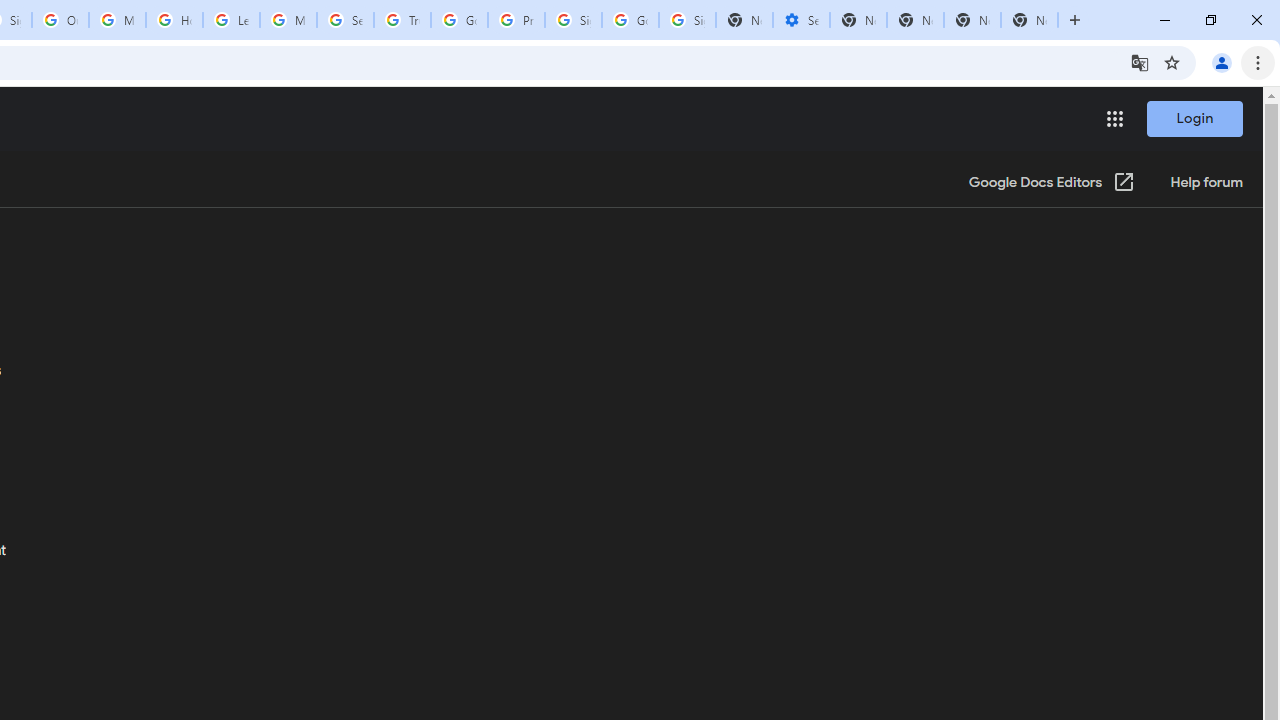  I want to click on New Tab, so click(1030, 20).